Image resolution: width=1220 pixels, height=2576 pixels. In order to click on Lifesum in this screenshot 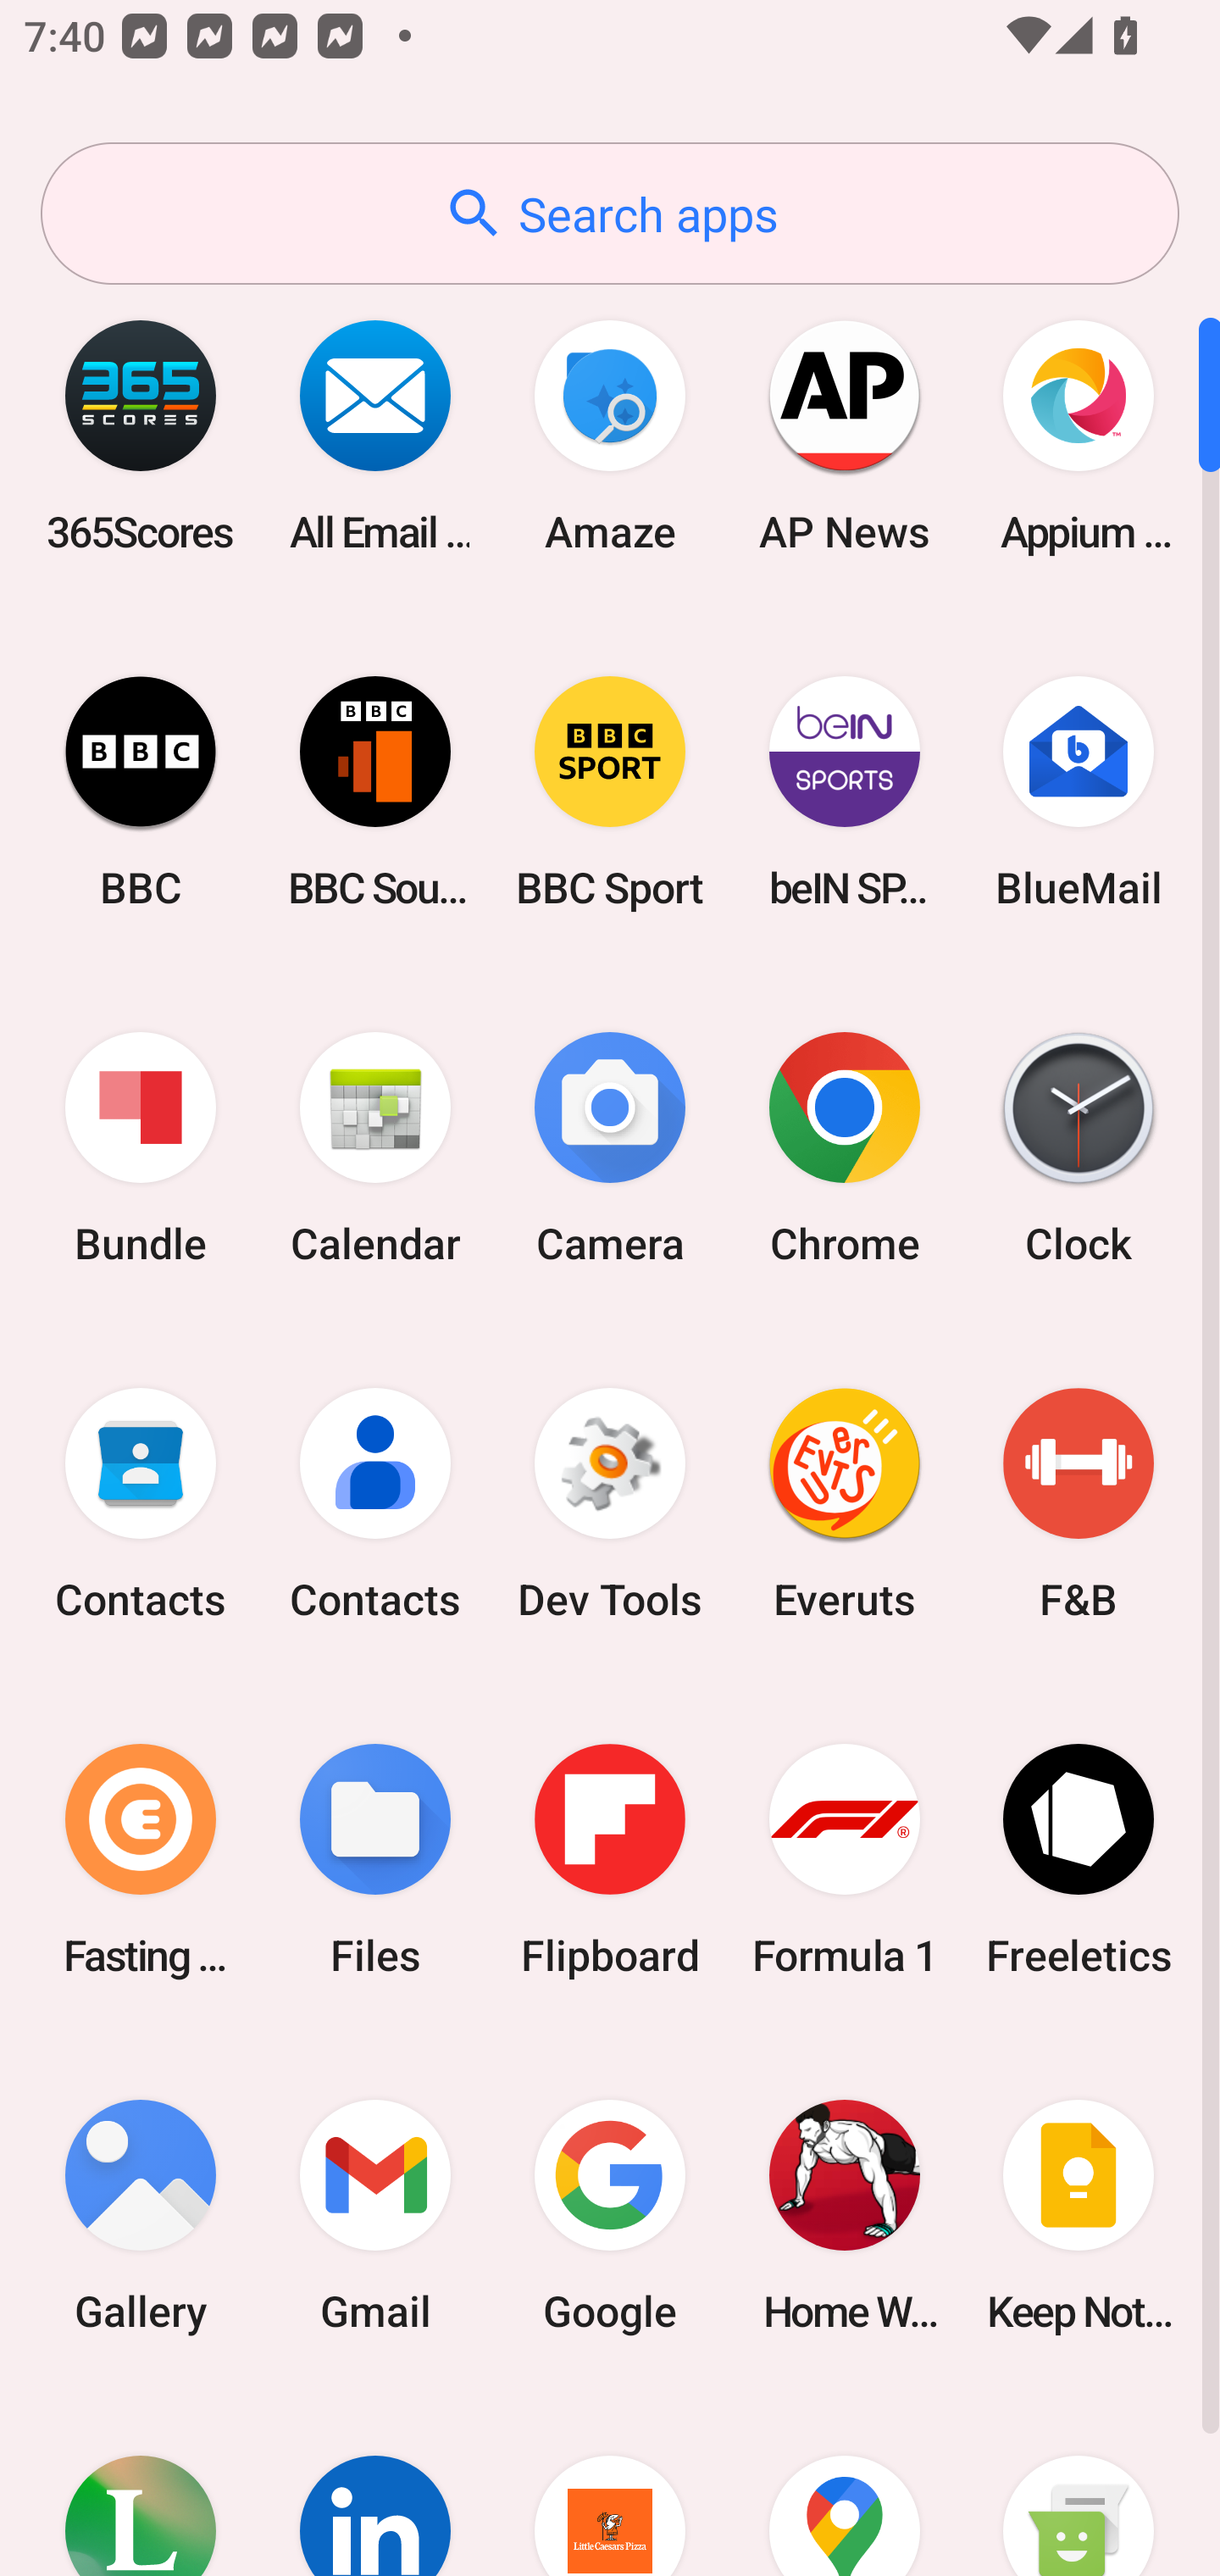, I will do `click(141, 2484)`.